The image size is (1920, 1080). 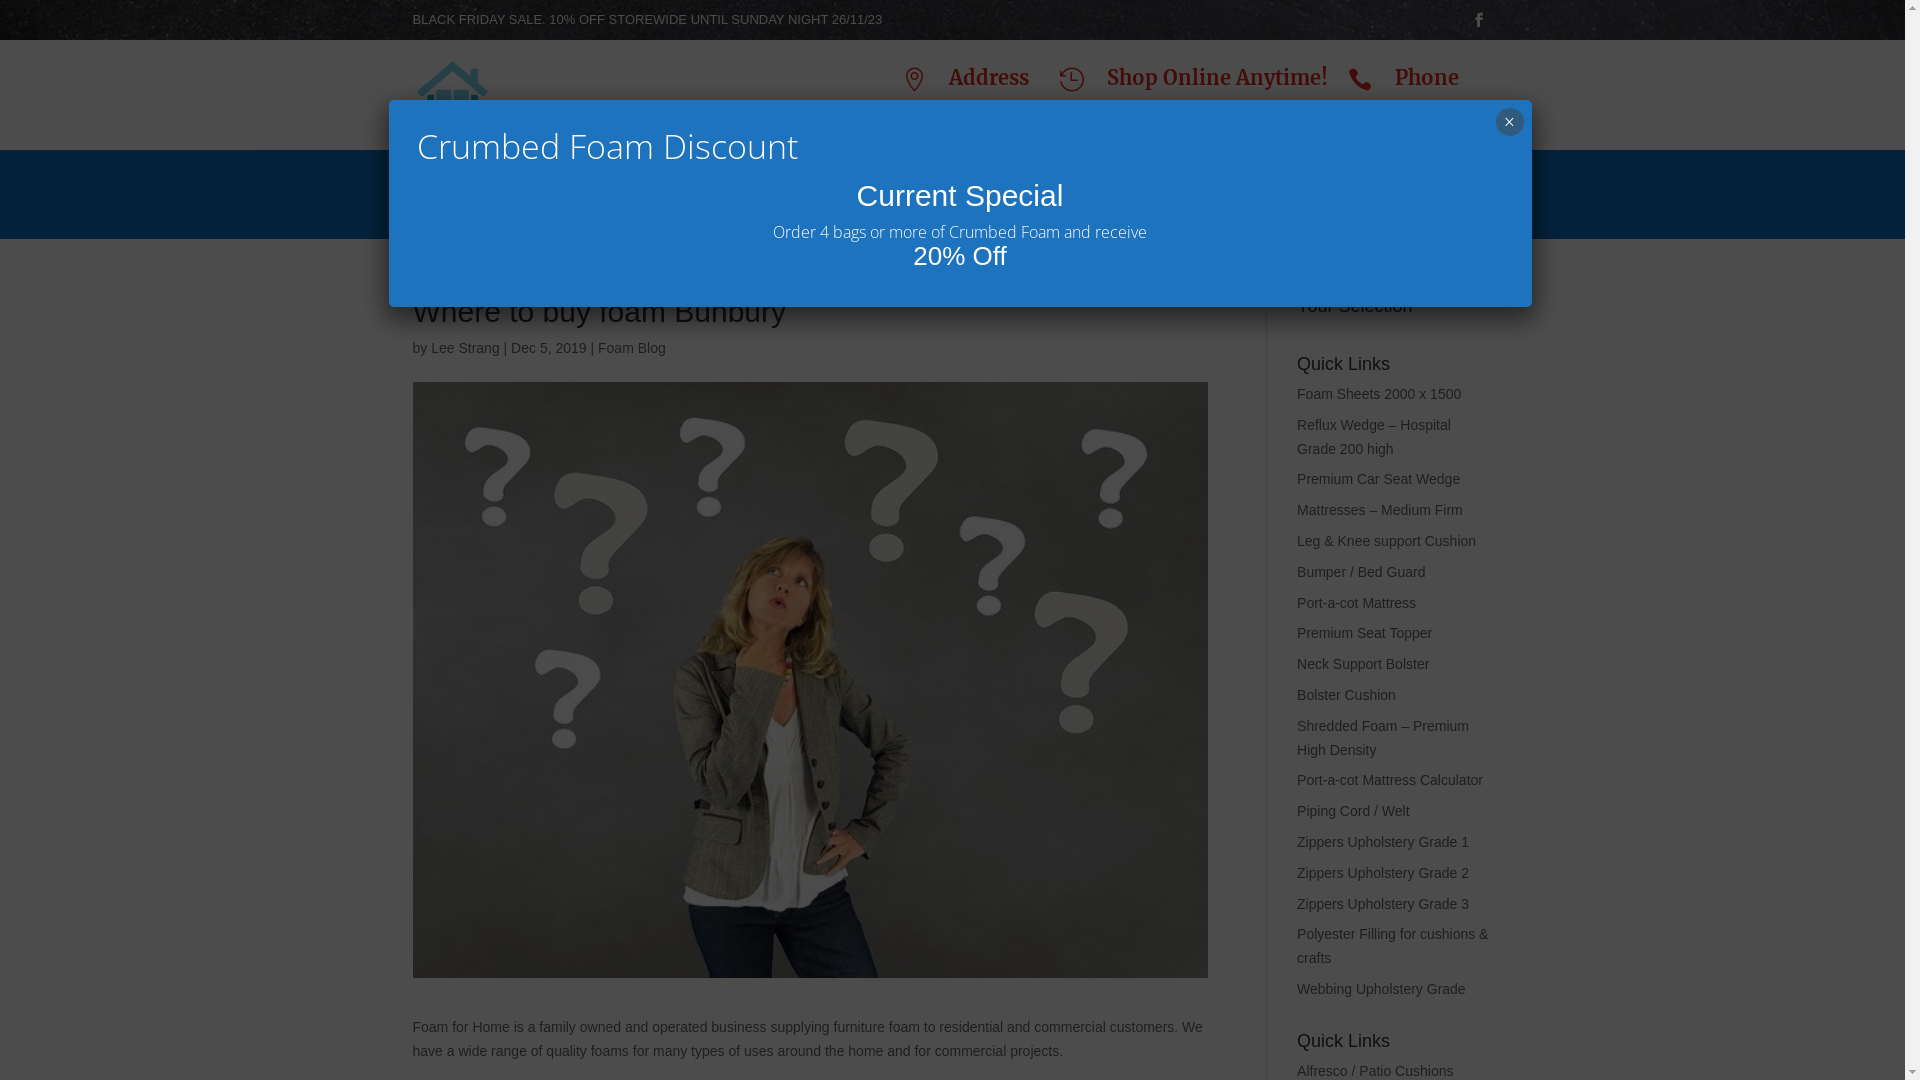 What do you see at coordinates (543, 190) in the screenshot?
I see `Indoor Foam` at bounding box center [543, 190].